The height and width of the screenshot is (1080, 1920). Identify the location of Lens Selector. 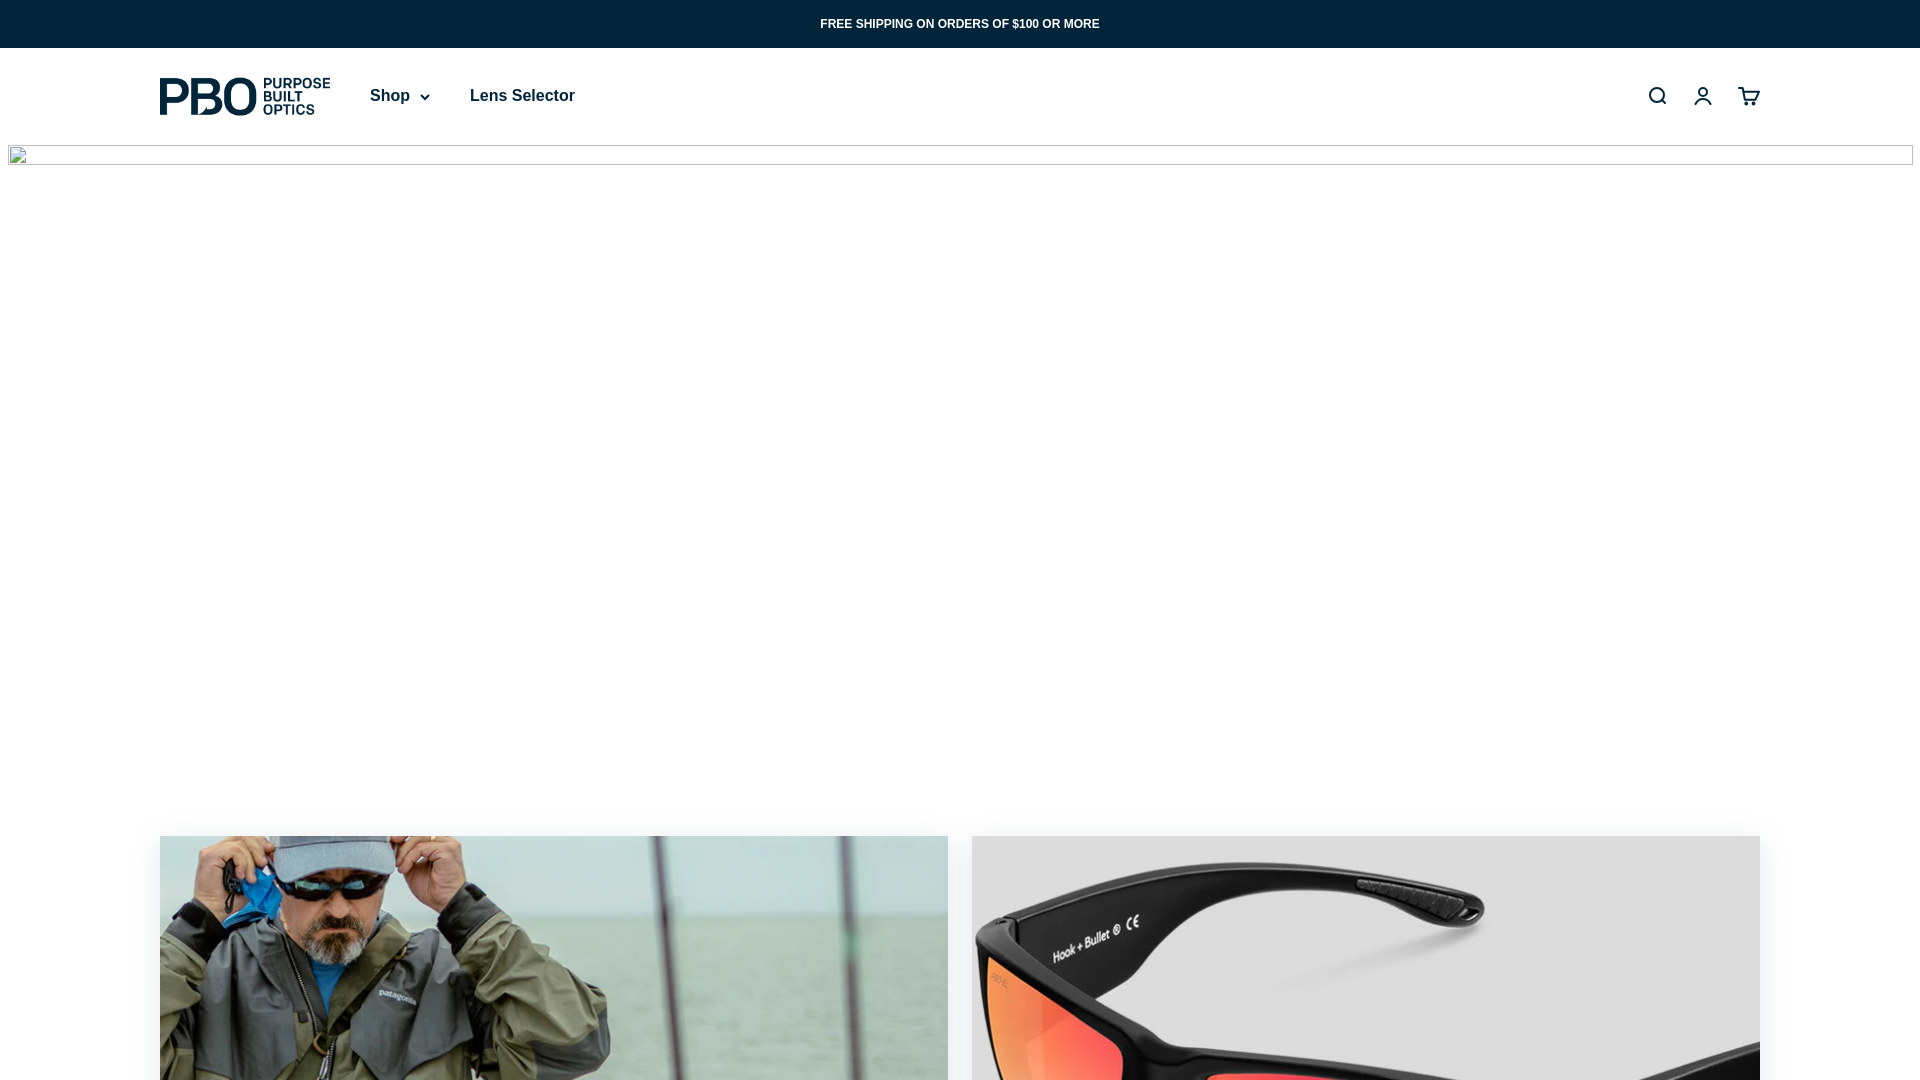
(1656, 97).